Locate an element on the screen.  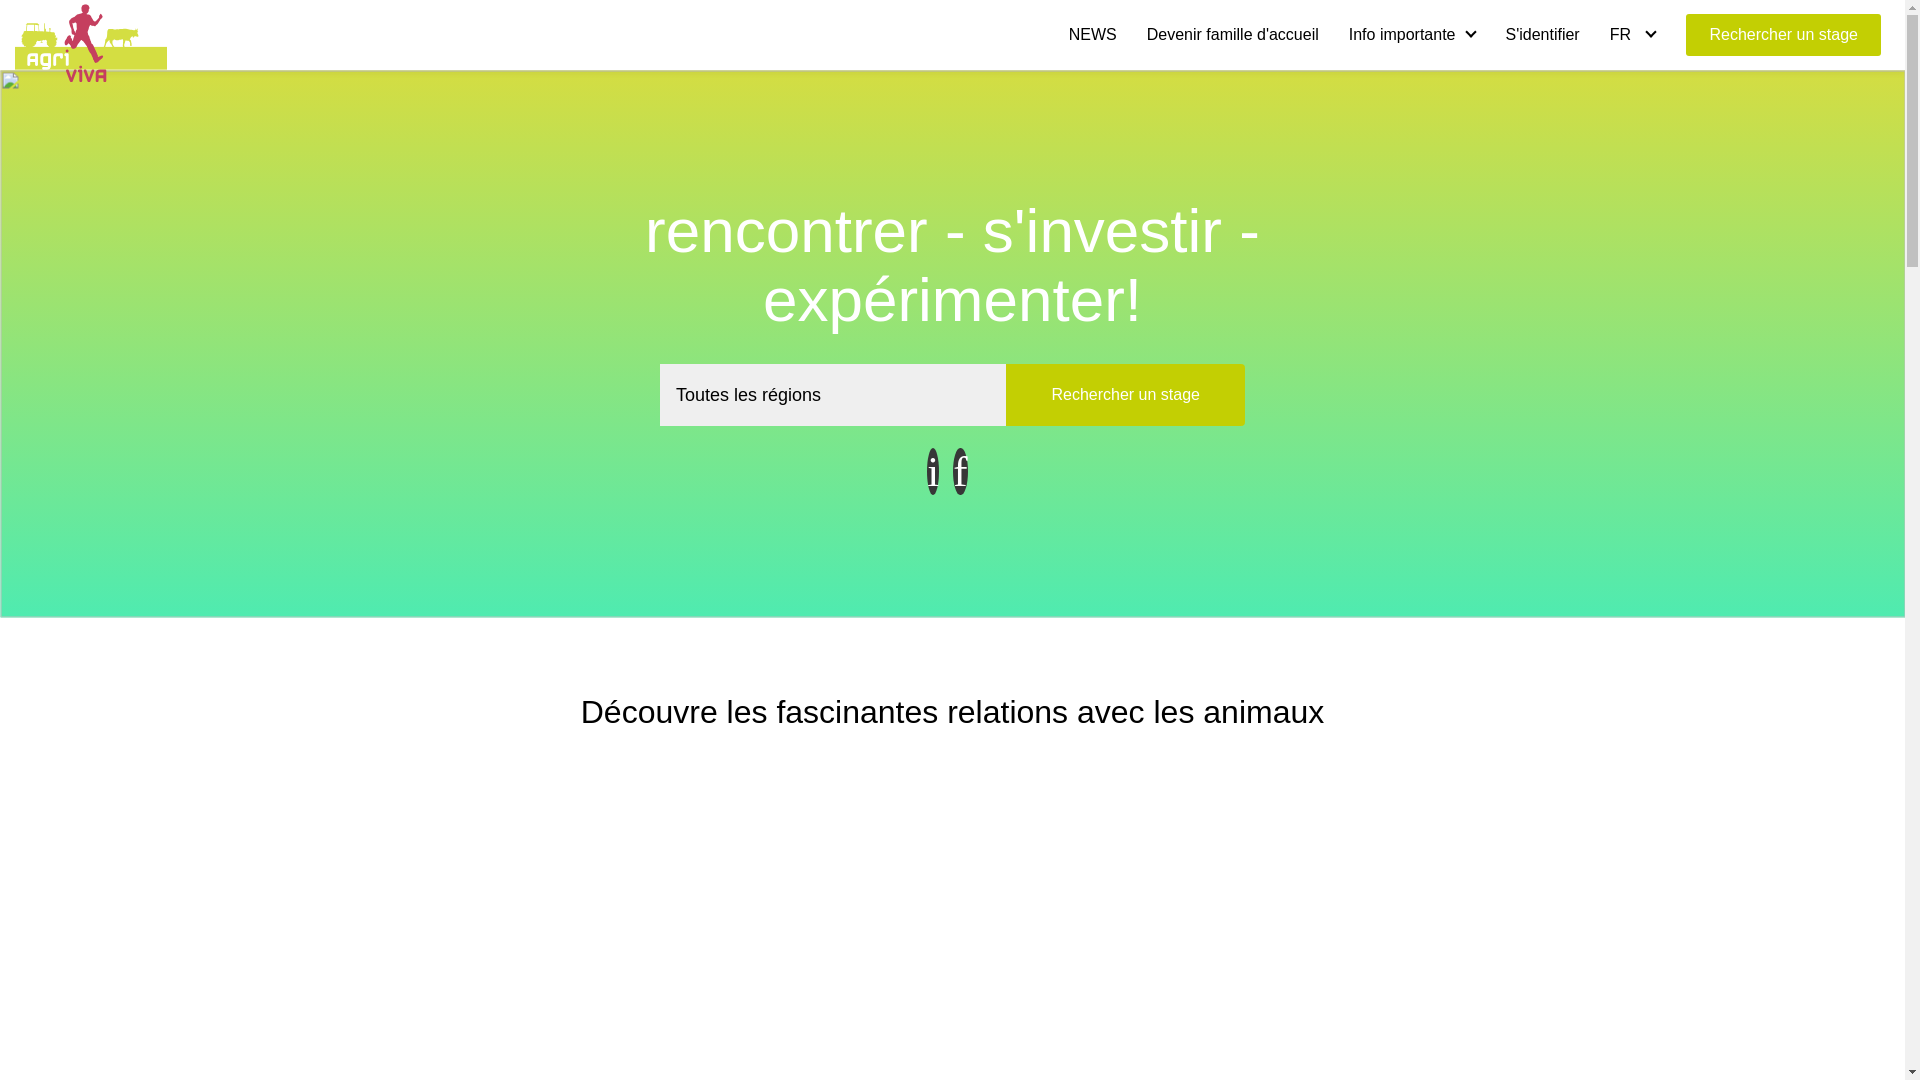
Info importante is located at coordinates (1412, 34).